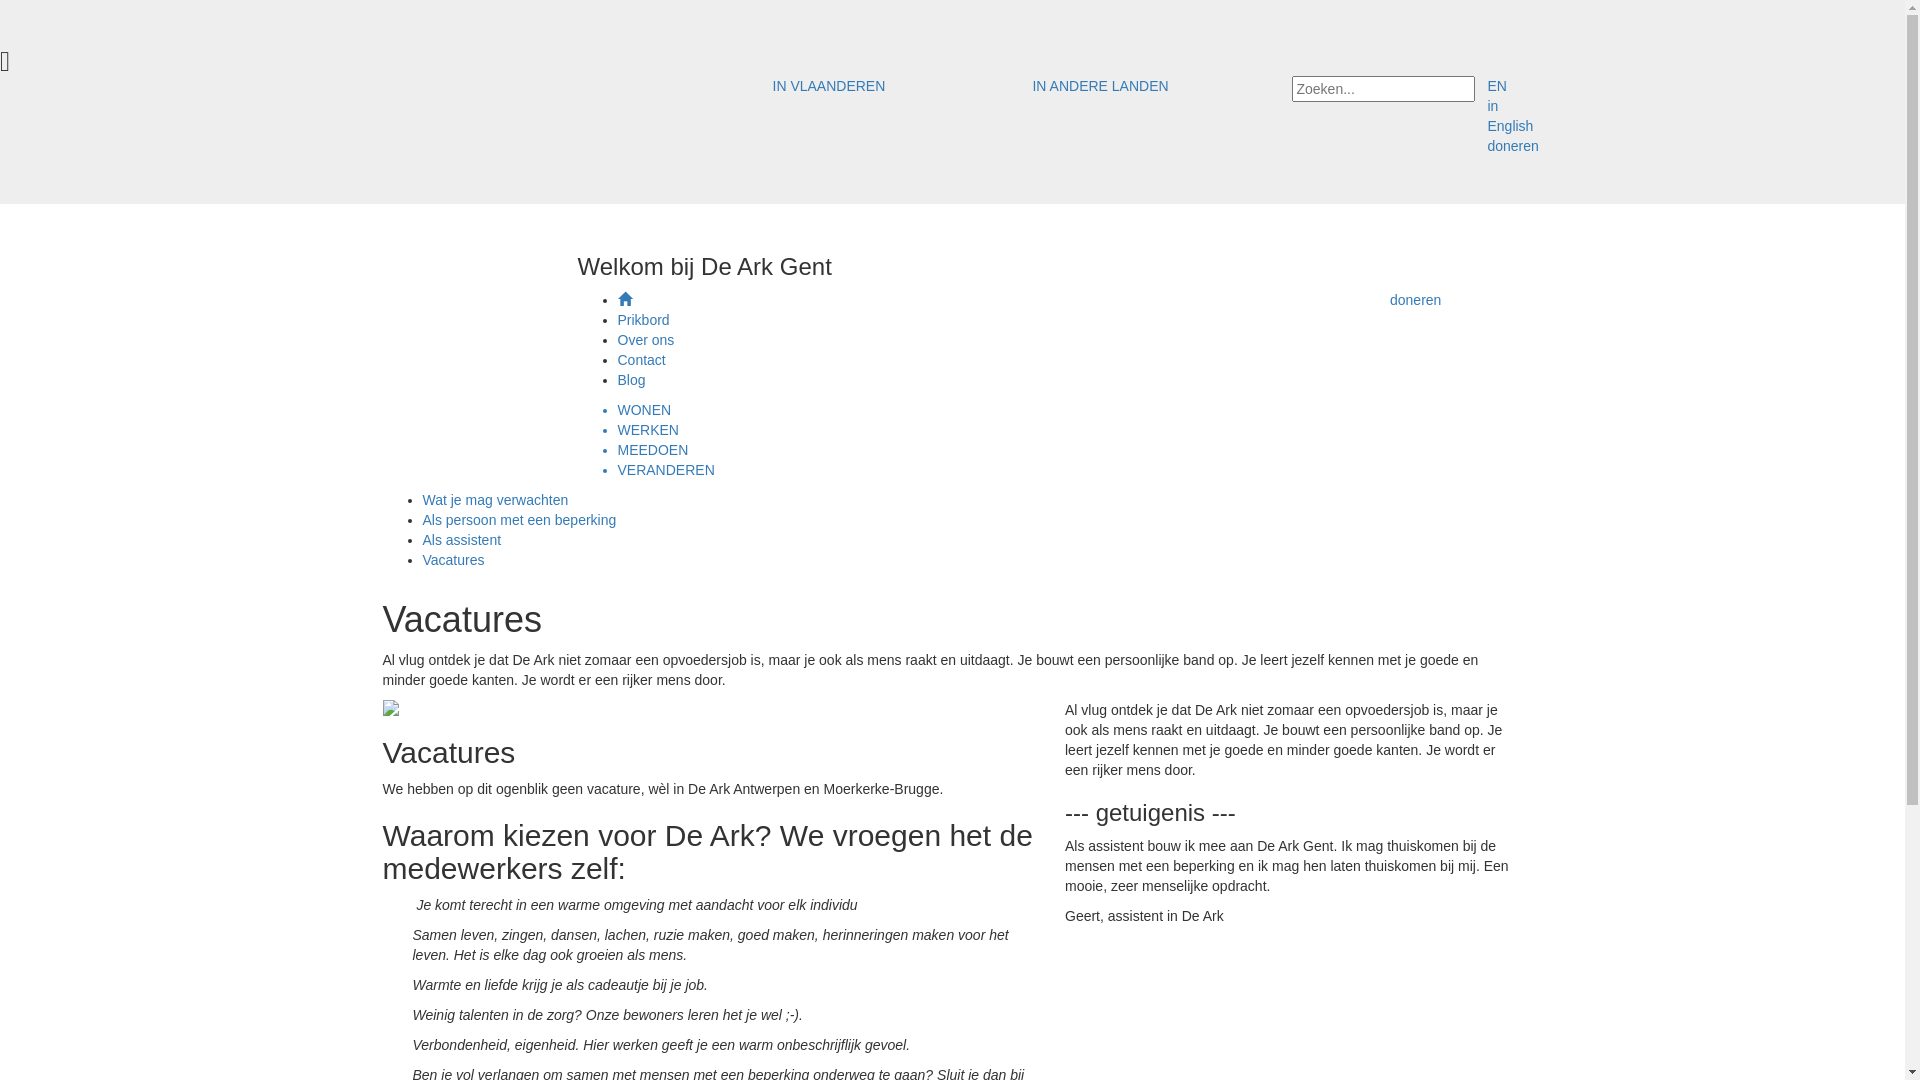  I want to click on Als assistent, so click(462, 540).